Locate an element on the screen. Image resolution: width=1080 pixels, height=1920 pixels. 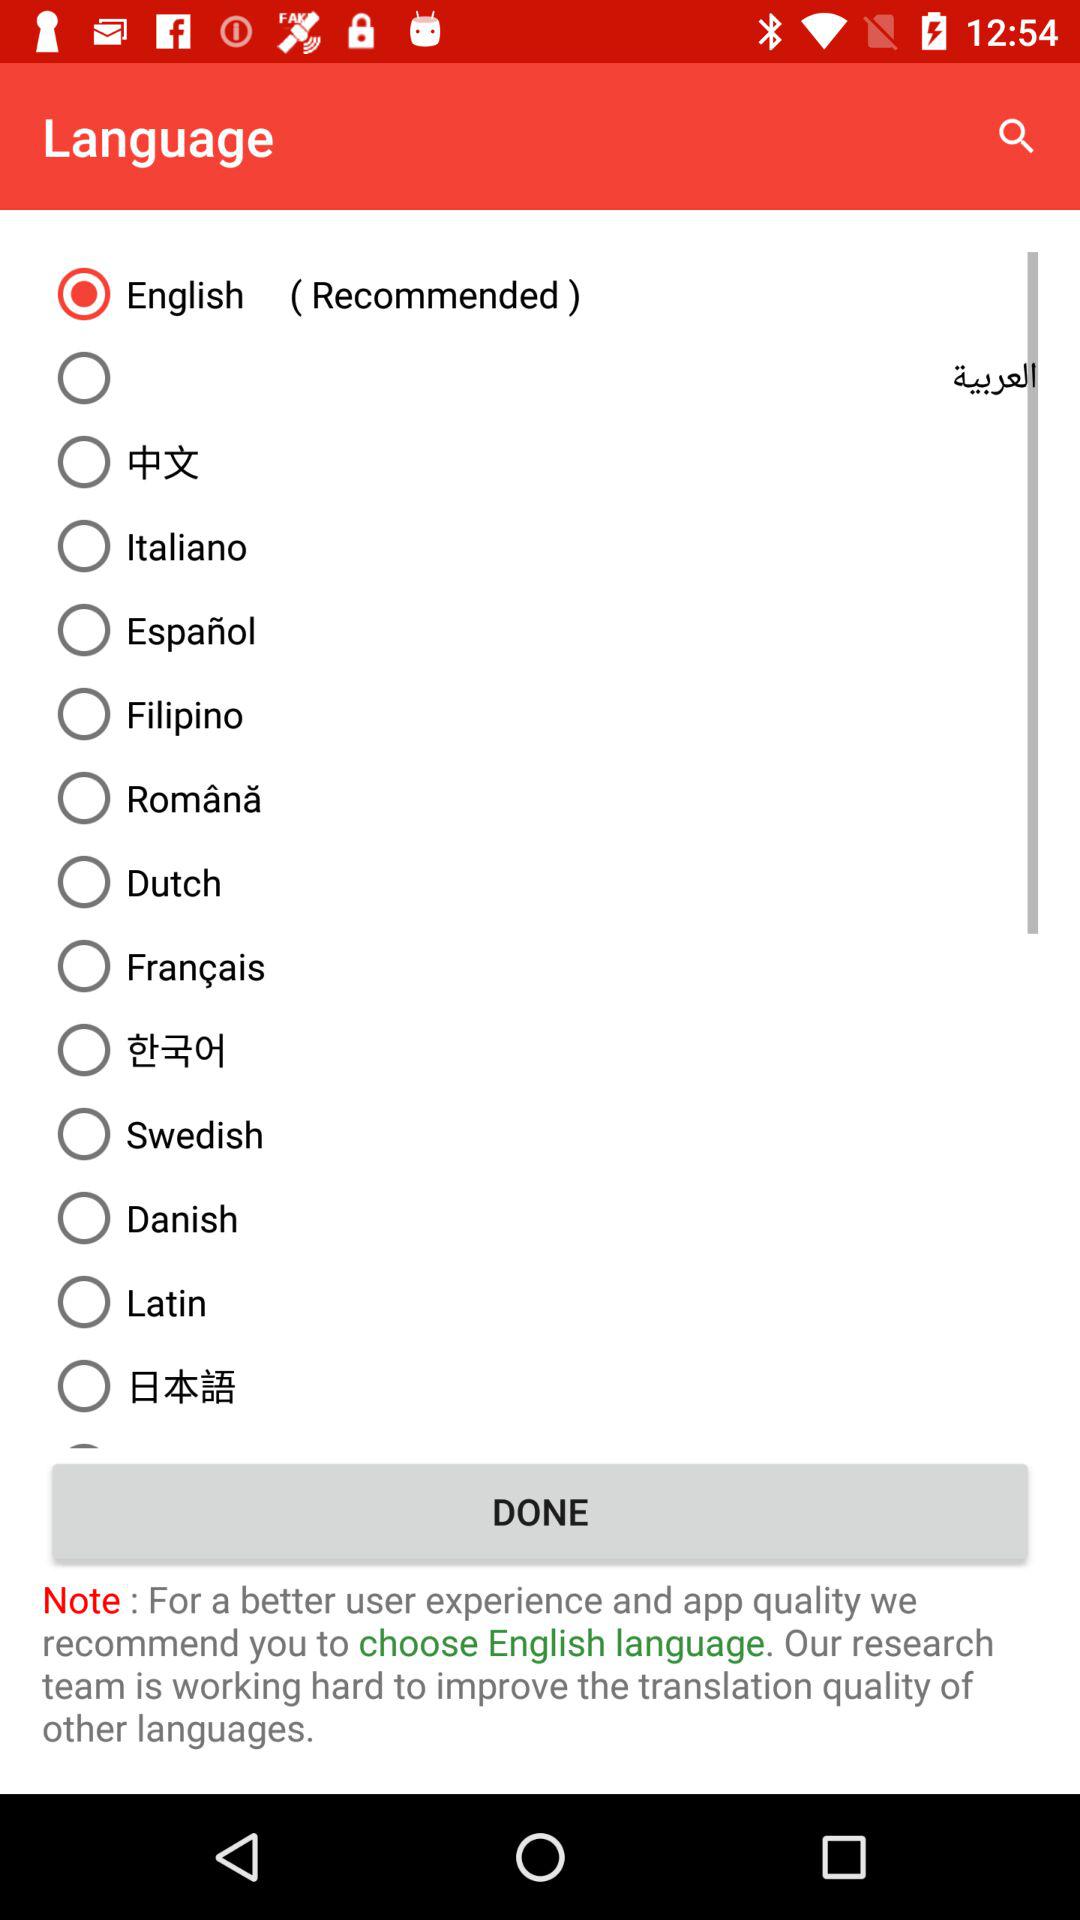
tap item above the danish icon is located at coordinates (540, 1134).